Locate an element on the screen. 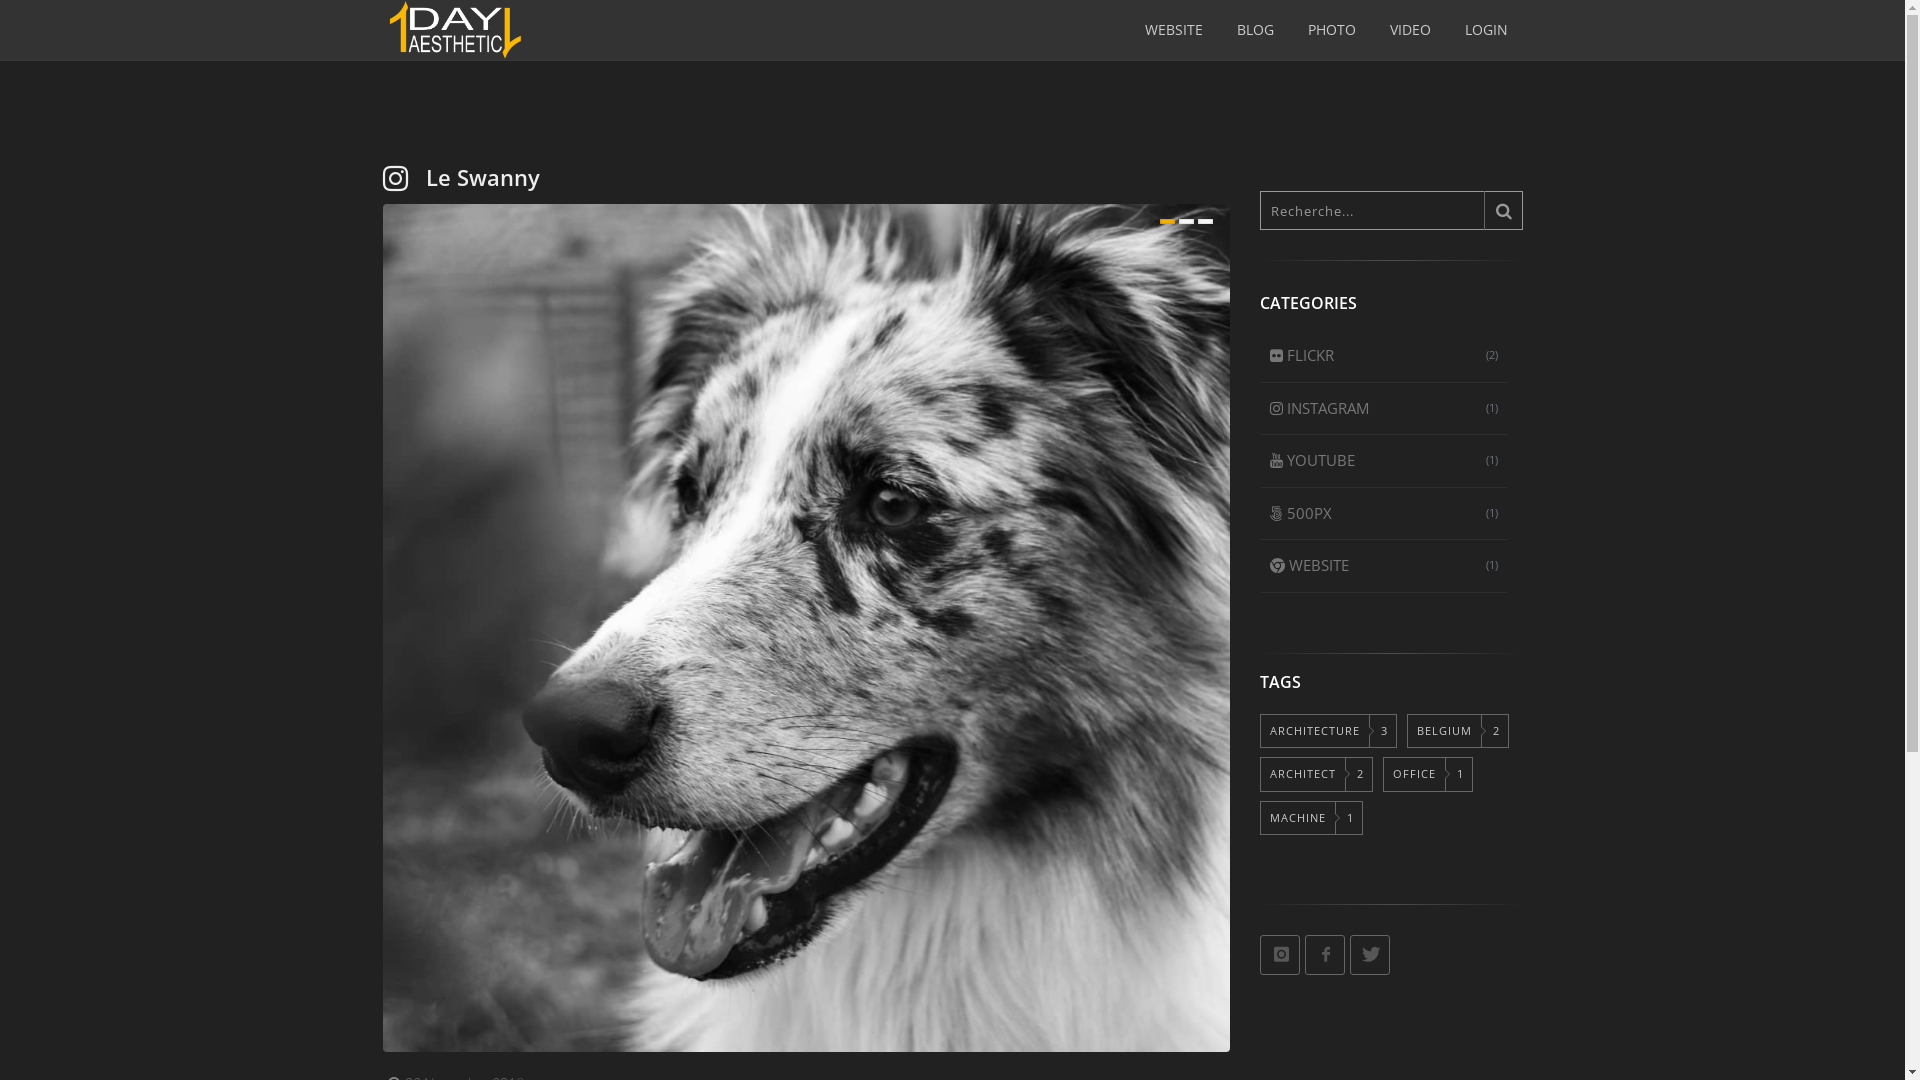  ARCHITECTURE
3 is located at coordinates (1328, 732).